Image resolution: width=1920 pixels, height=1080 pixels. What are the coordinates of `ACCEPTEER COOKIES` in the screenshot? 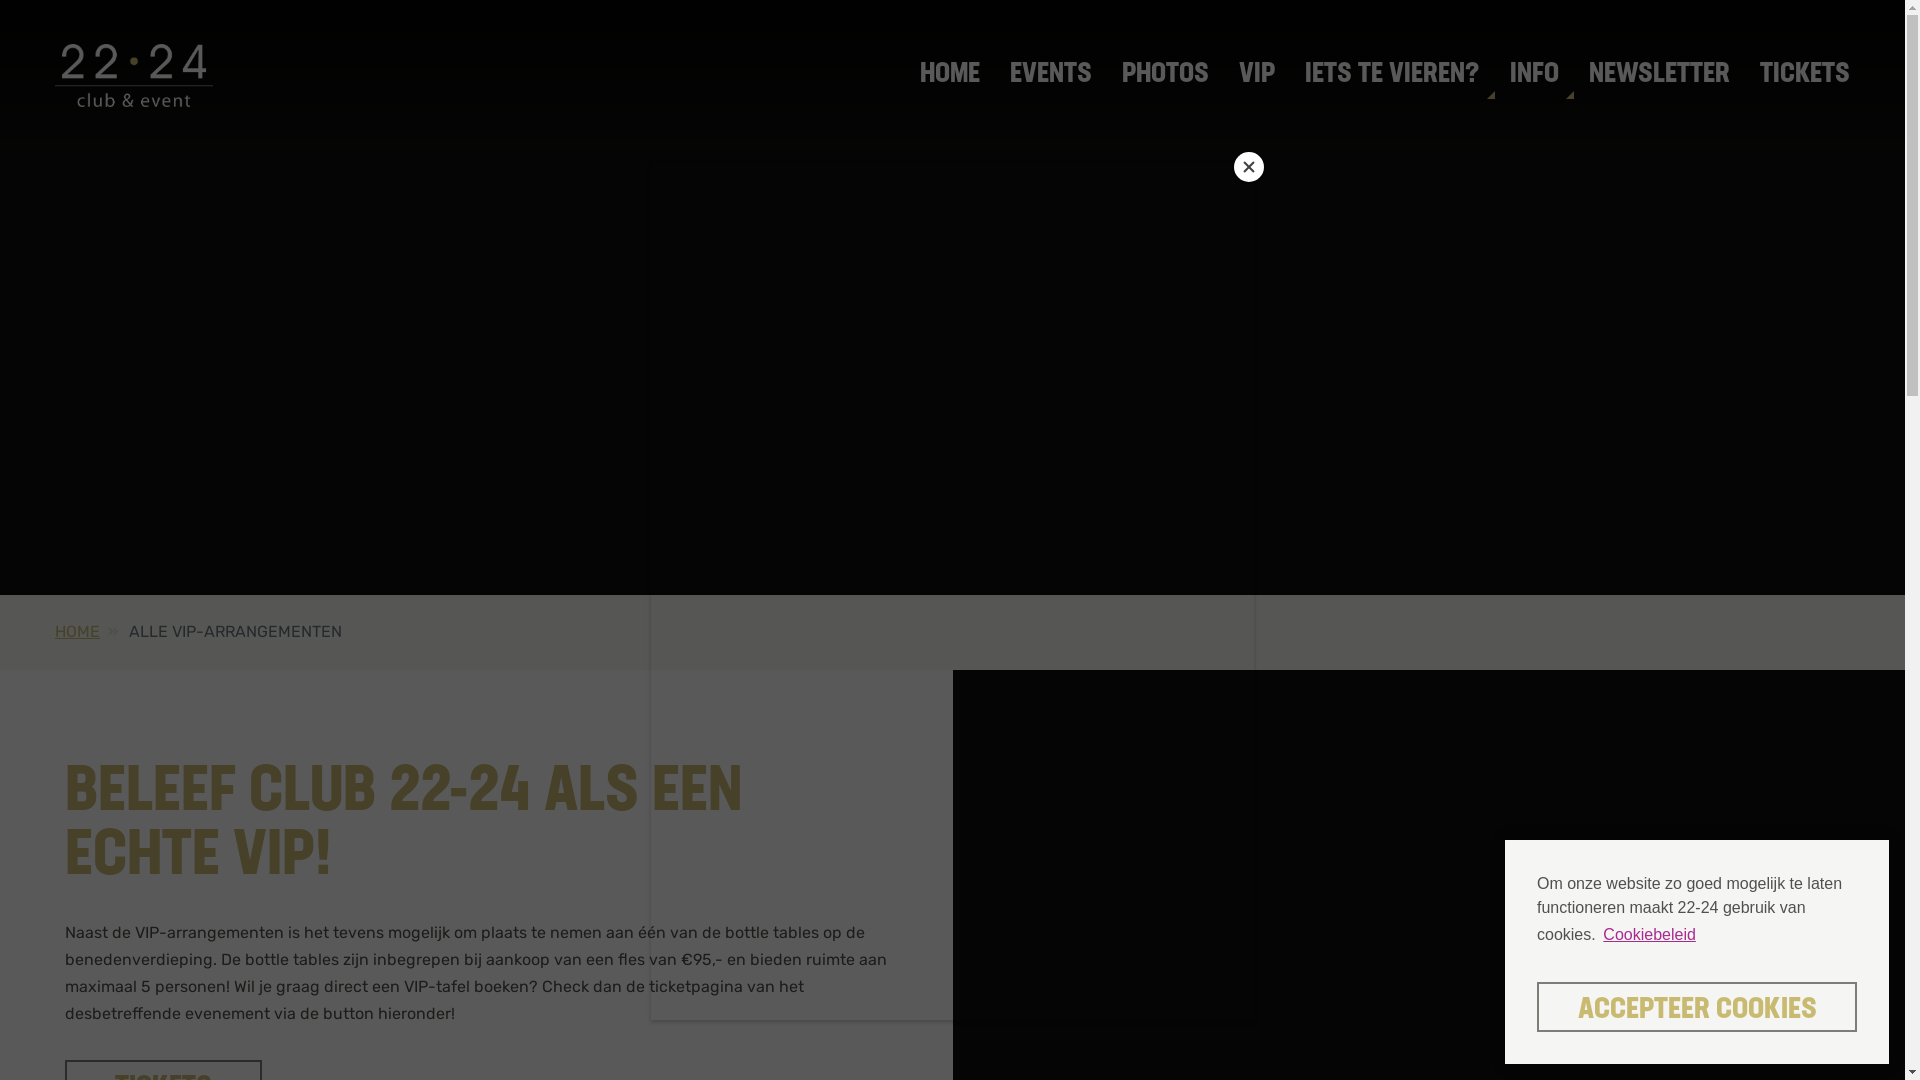 It's located at (1697, 1007).